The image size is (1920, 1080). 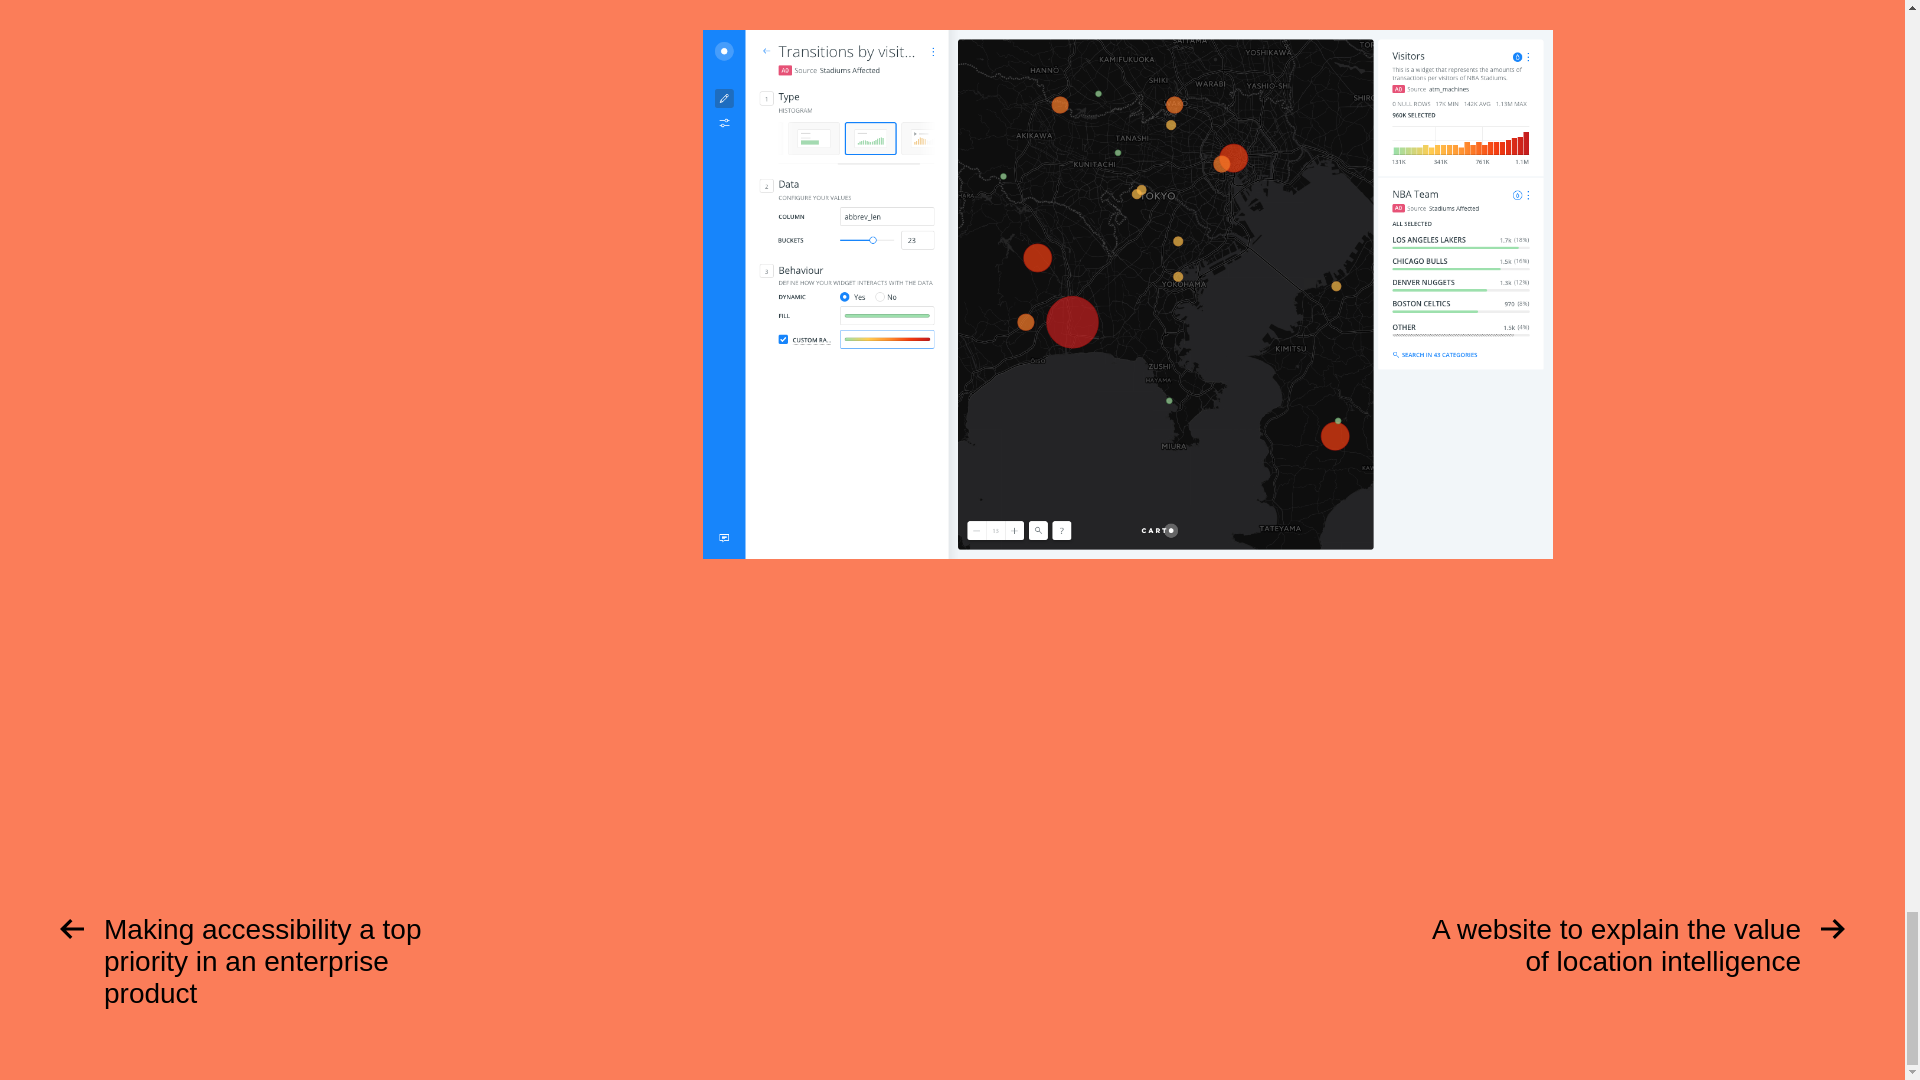 What do you see at coordinates (1641, 950) in the screenshot?
I see `A website to explain the value of location intelligence` at bounding box center [1641, 950].